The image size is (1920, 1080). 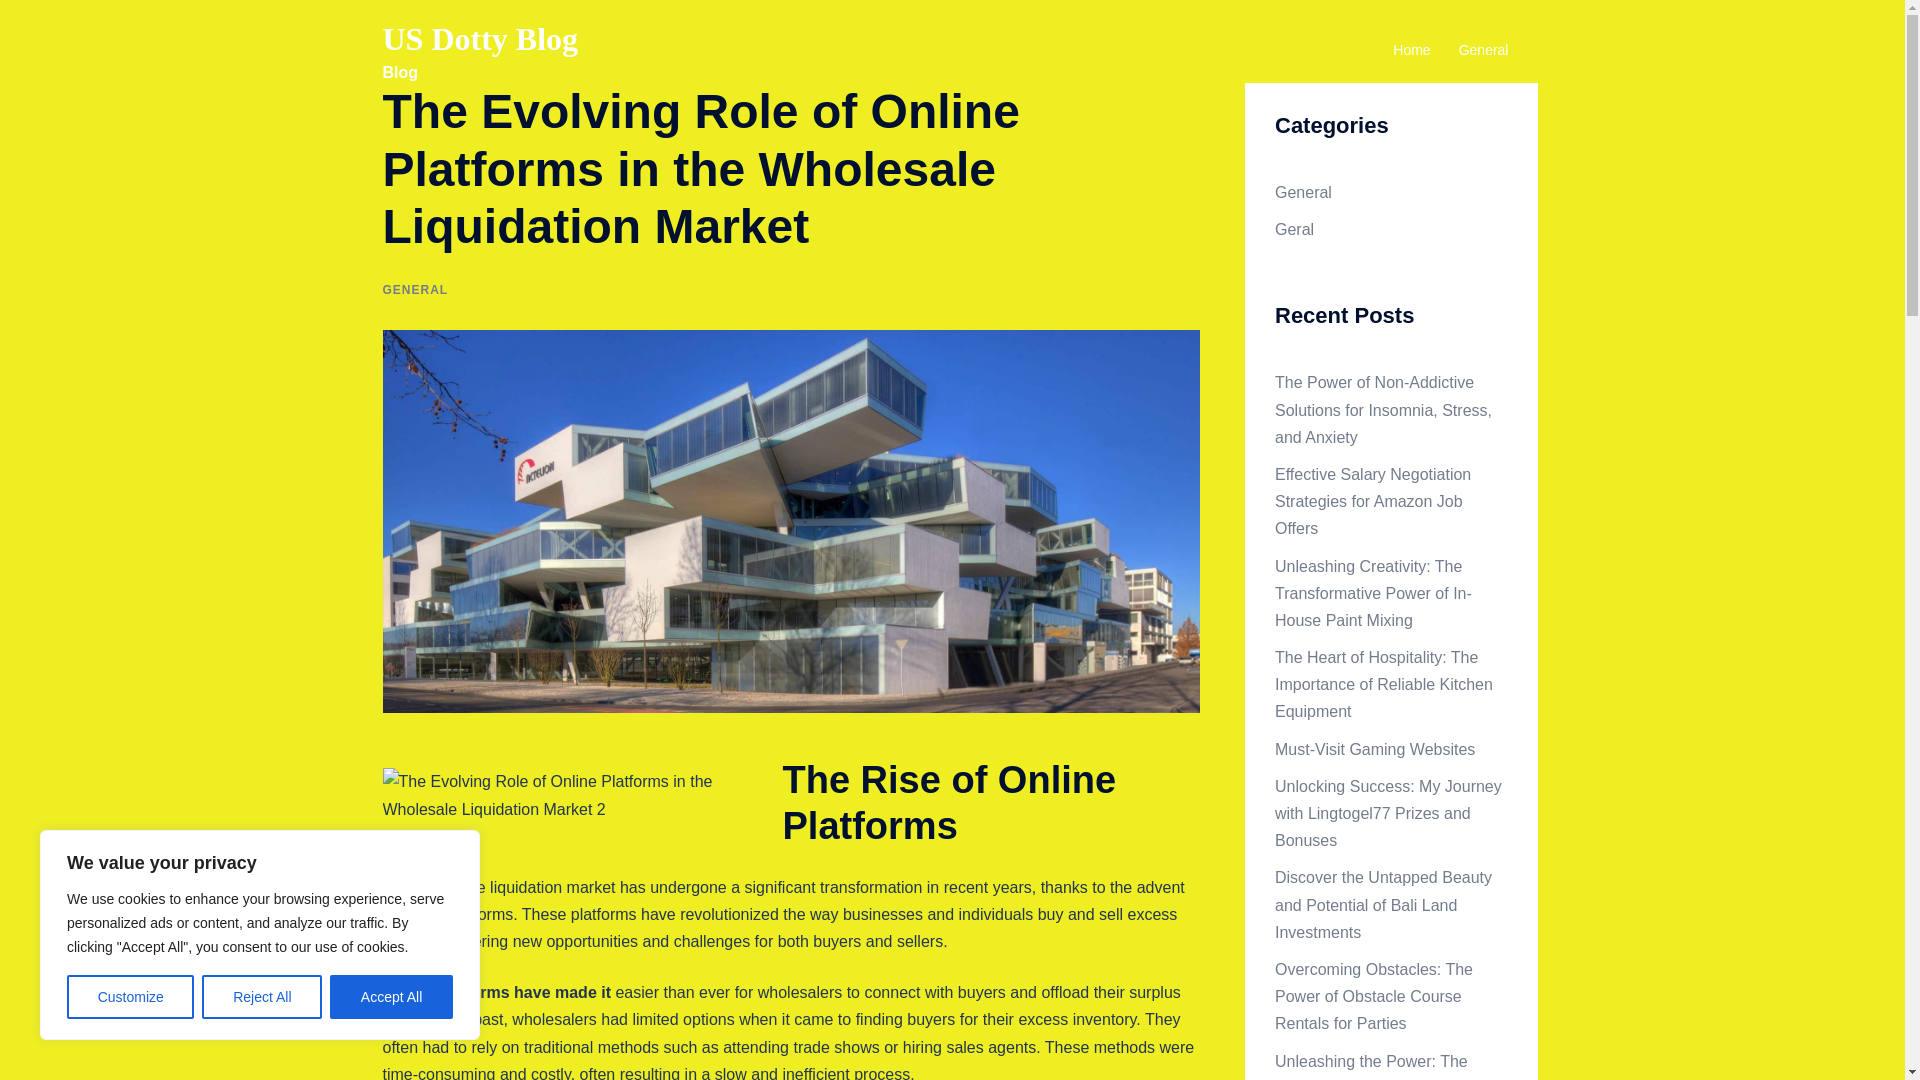 What do you see at coordinates (1484, 50) in the screenshot?
I see `General` at bounding box center [1484, 50].